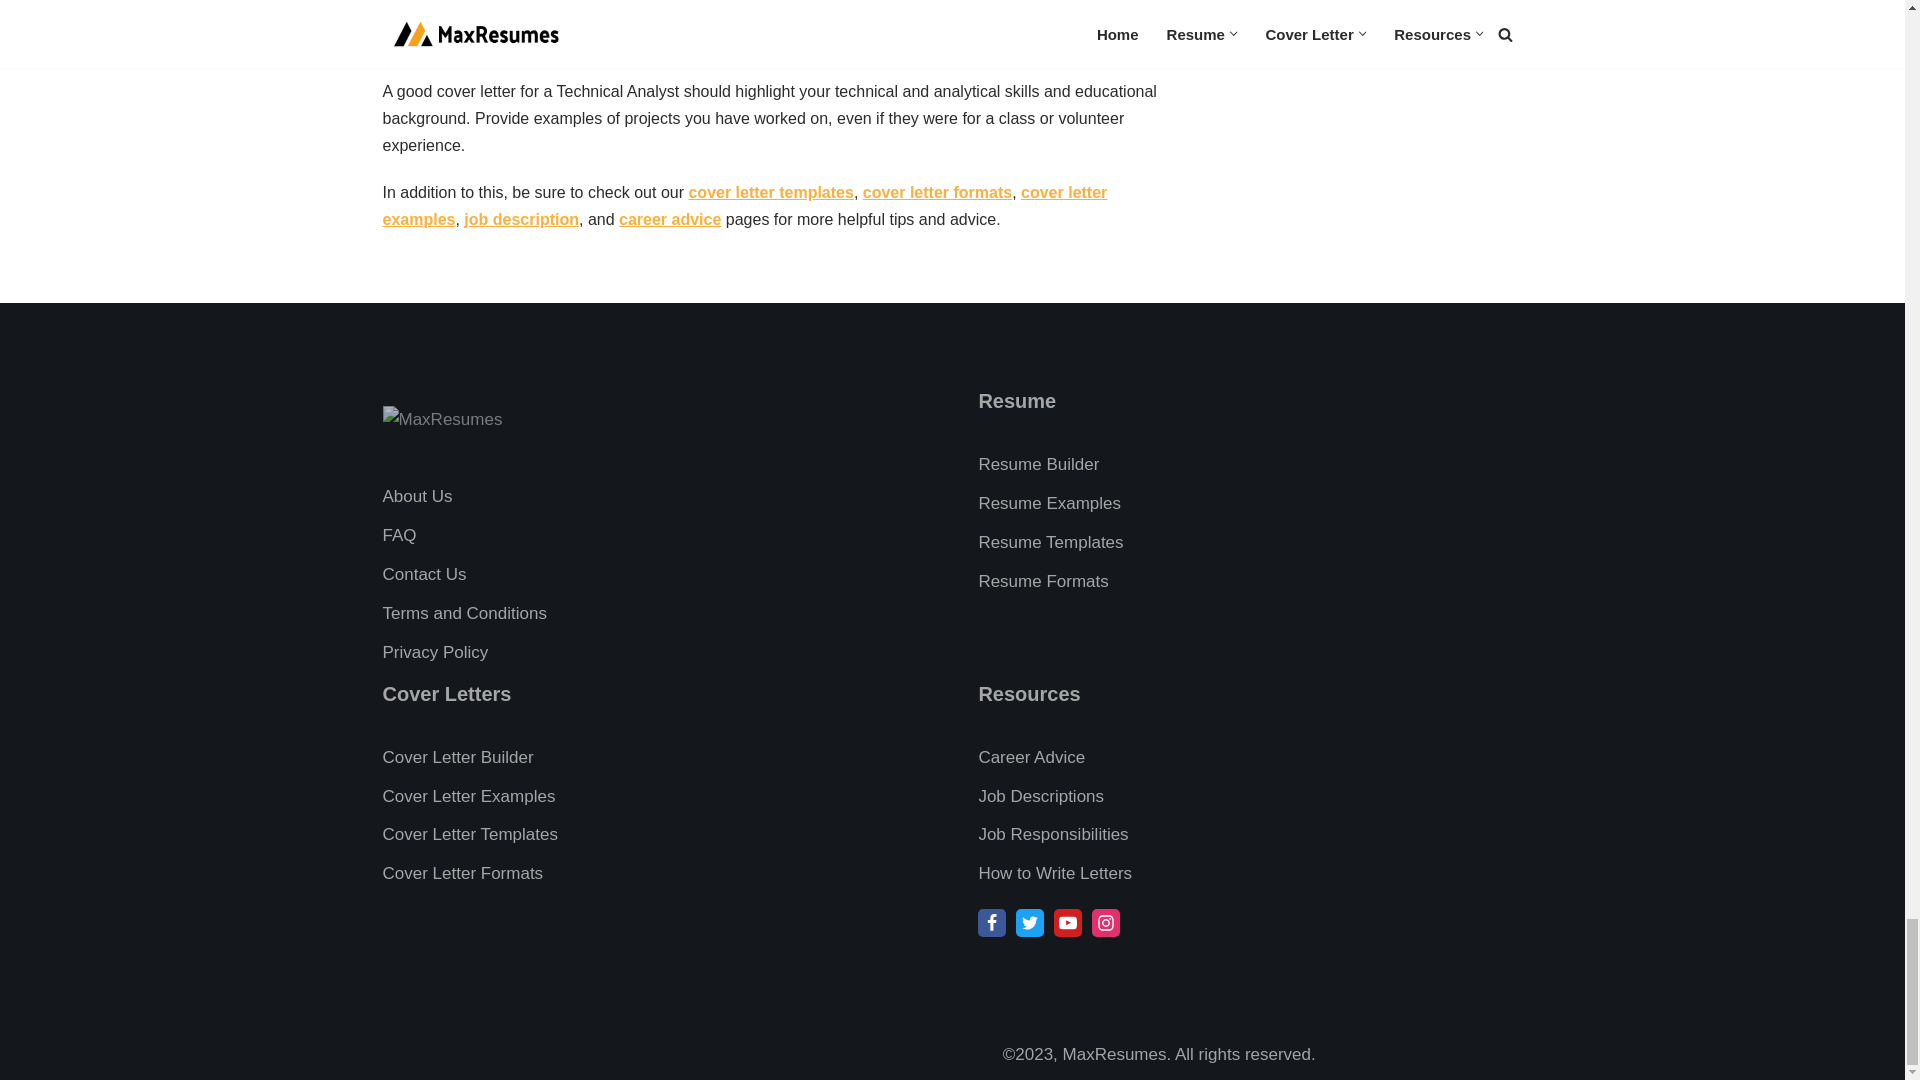 This screenshot has width=1920, height=1080. Describe the element at coordinates (1030, 923) in the screenshot. I see `Twitter` at that location.